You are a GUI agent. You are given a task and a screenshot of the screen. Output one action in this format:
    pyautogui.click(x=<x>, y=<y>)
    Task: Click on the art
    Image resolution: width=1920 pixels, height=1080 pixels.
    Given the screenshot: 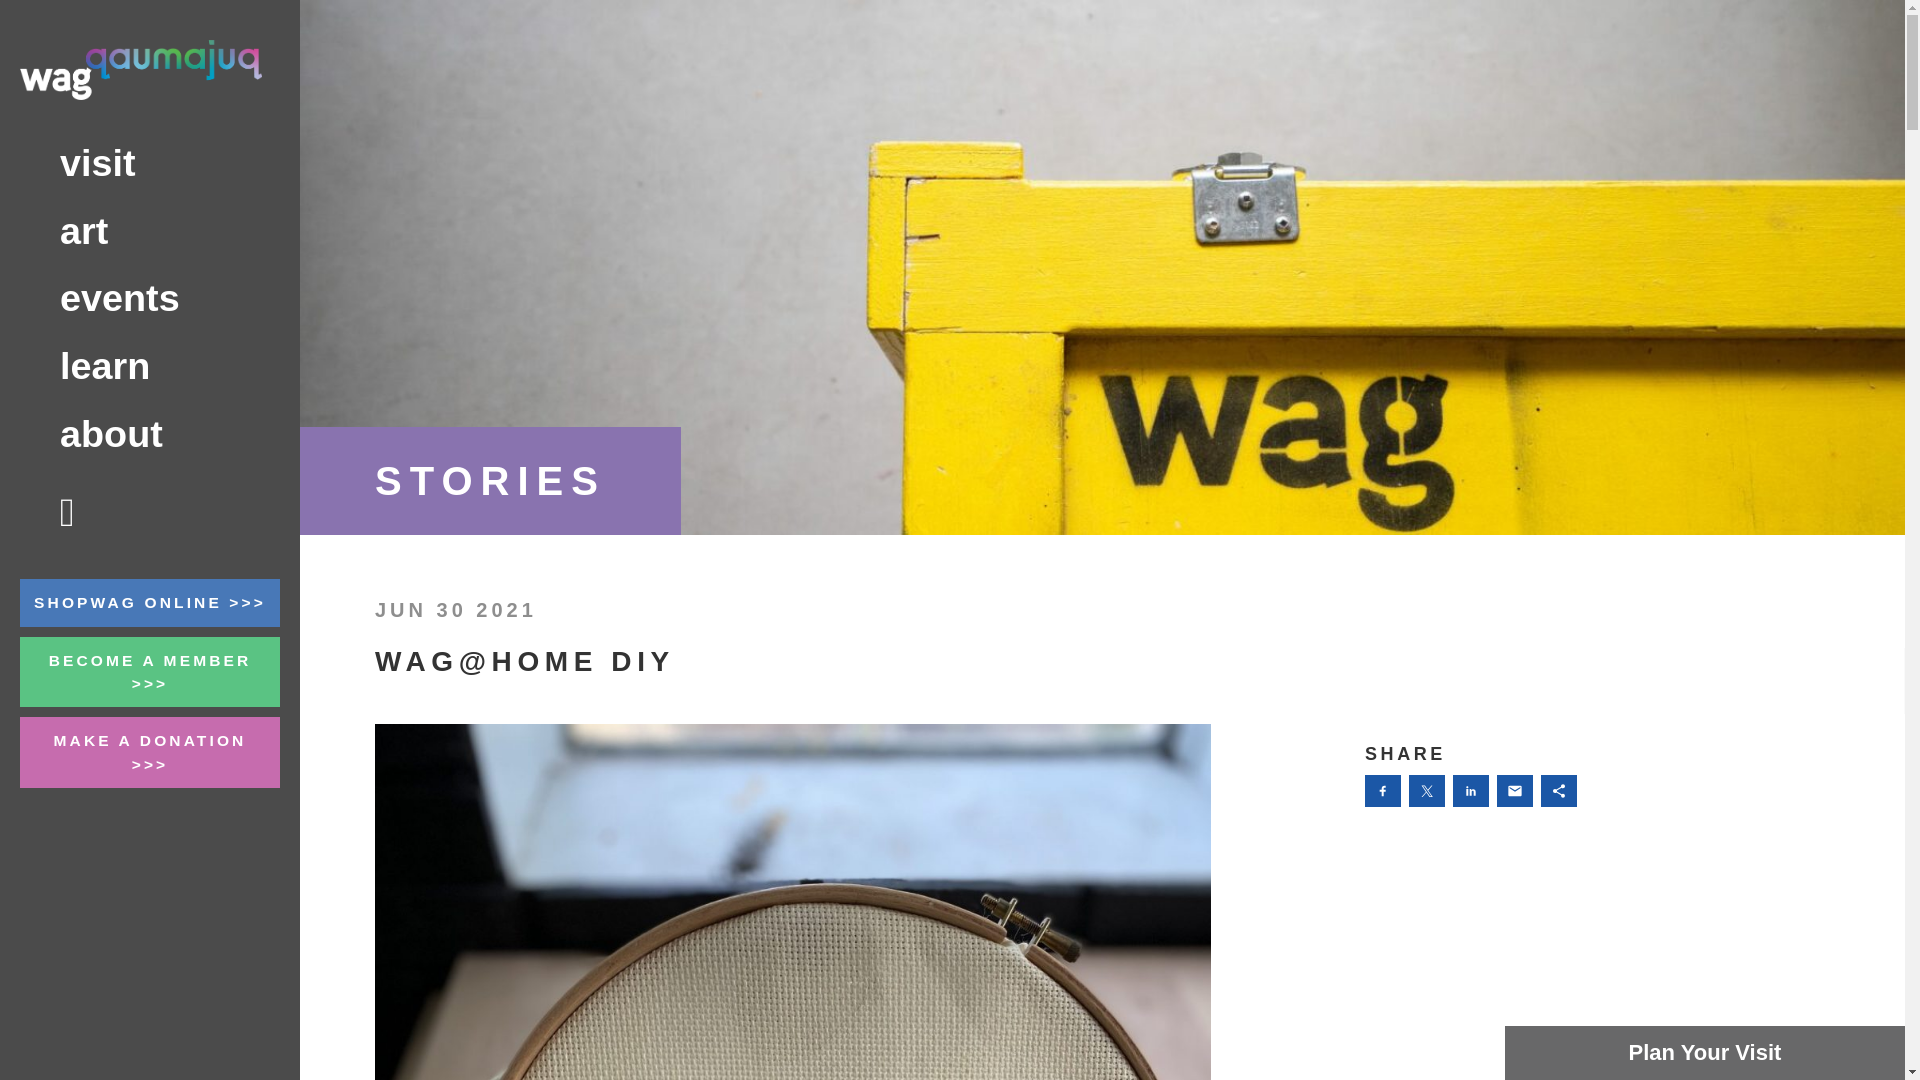 What is the action you would take?
    pyautogui.click(x=150, y=231)
    